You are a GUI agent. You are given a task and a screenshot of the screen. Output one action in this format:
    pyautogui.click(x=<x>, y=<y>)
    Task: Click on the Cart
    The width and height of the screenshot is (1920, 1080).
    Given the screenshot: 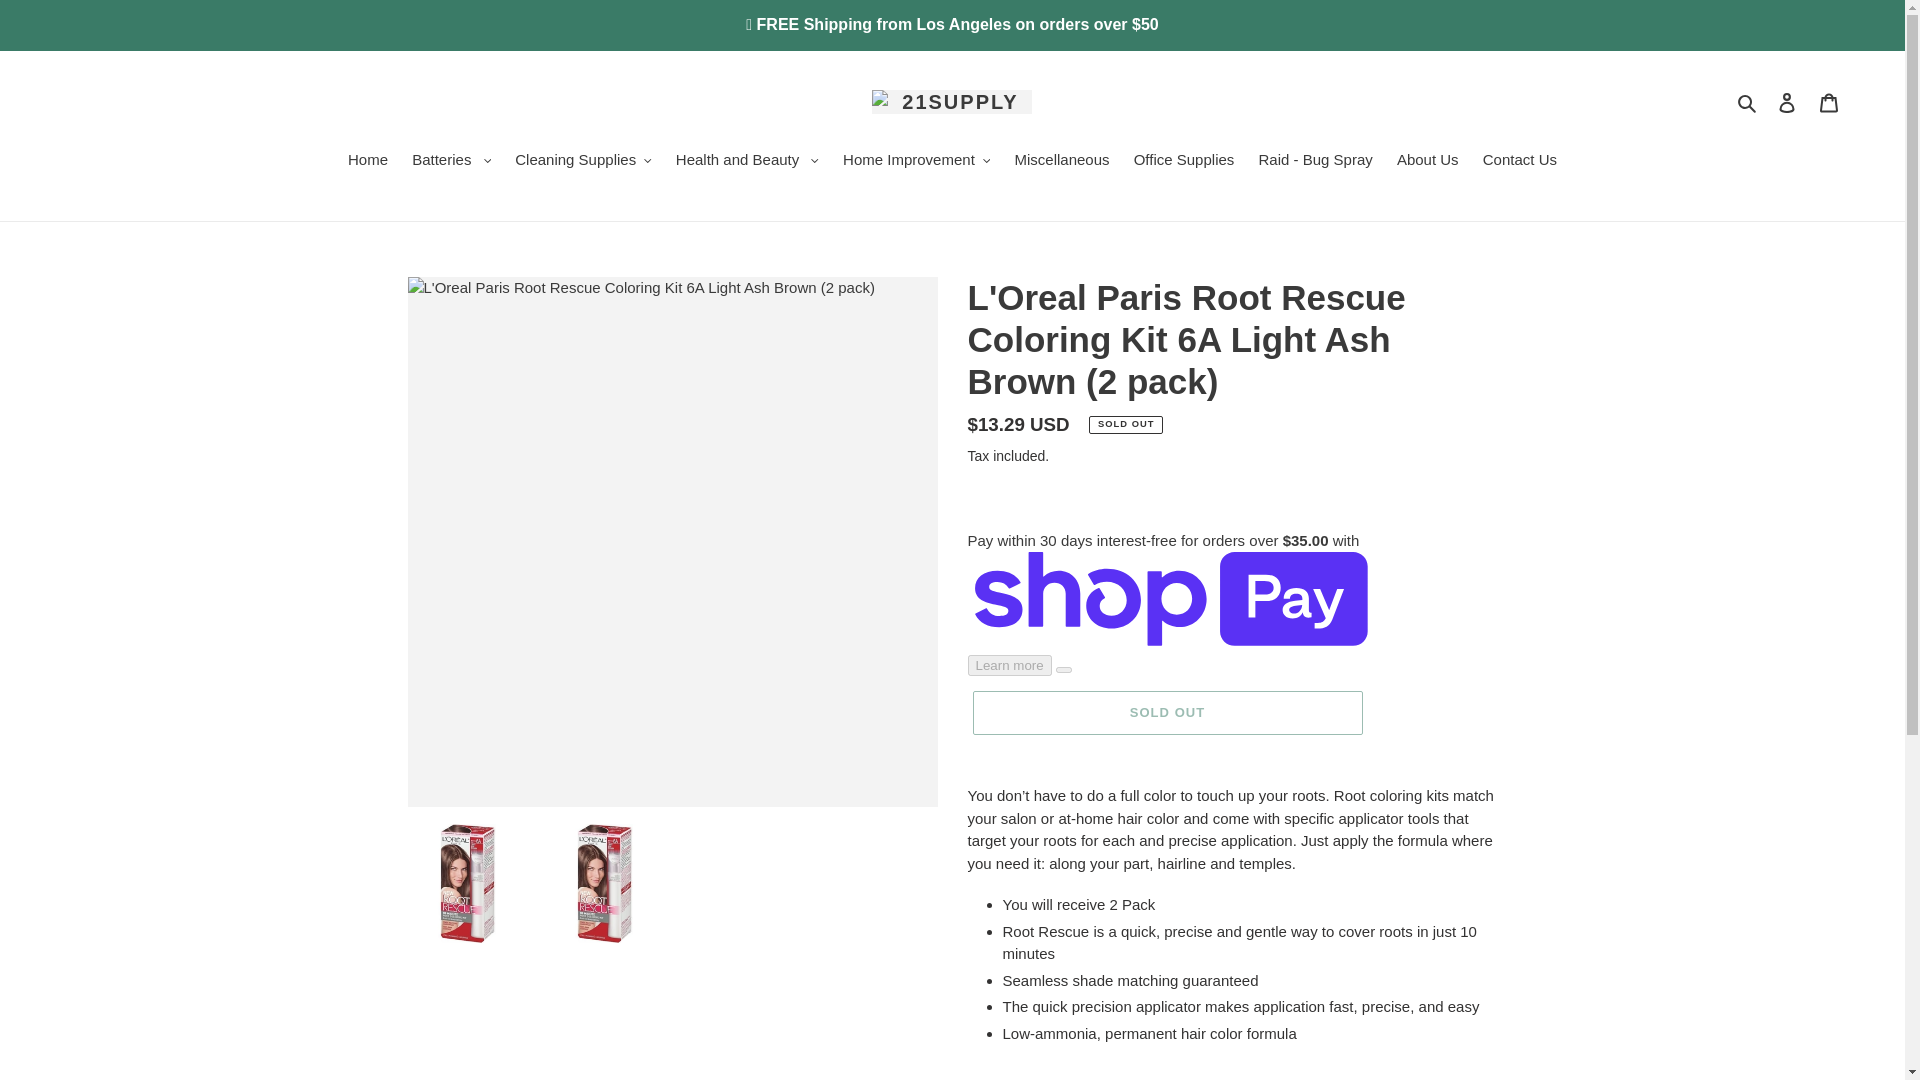 What is the action you would take?
    pyautogui.click(x=1829, y=102)
    